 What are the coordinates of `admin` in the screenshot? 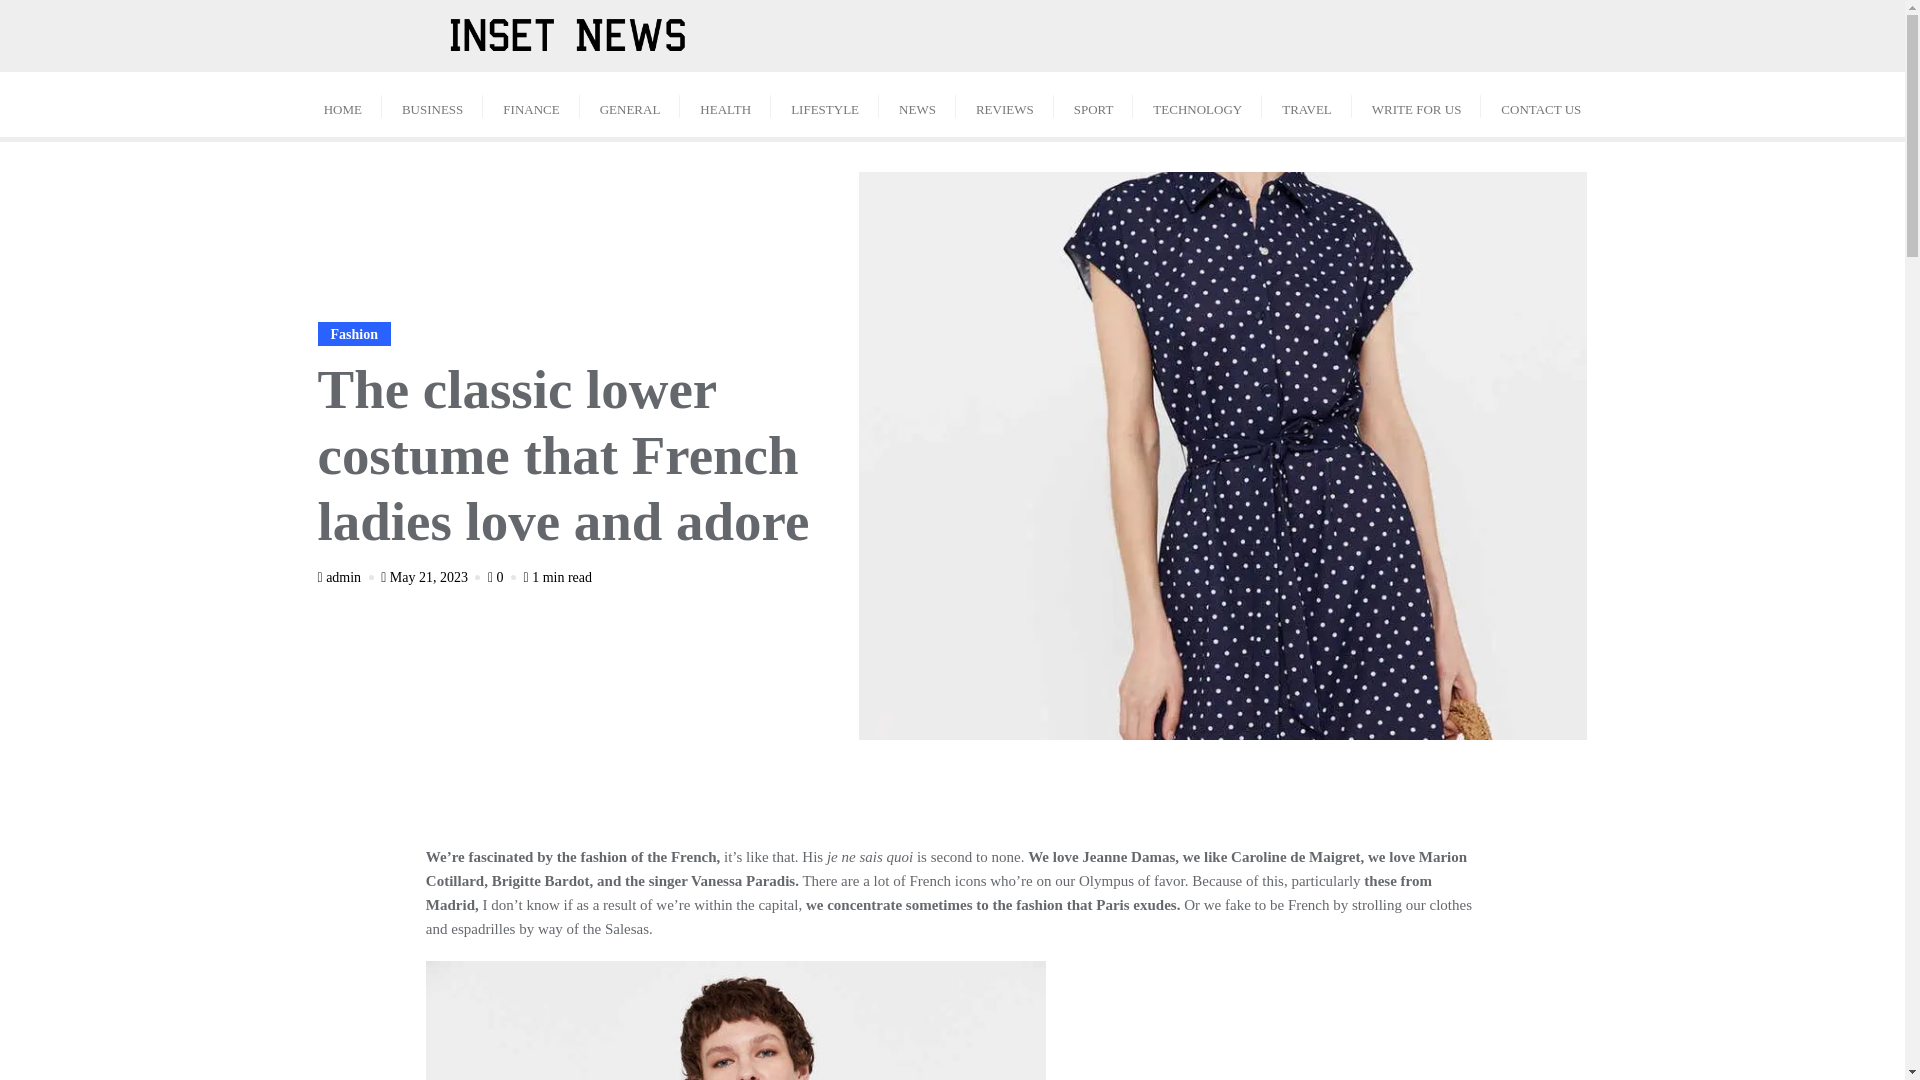 It's located at (348, 578).